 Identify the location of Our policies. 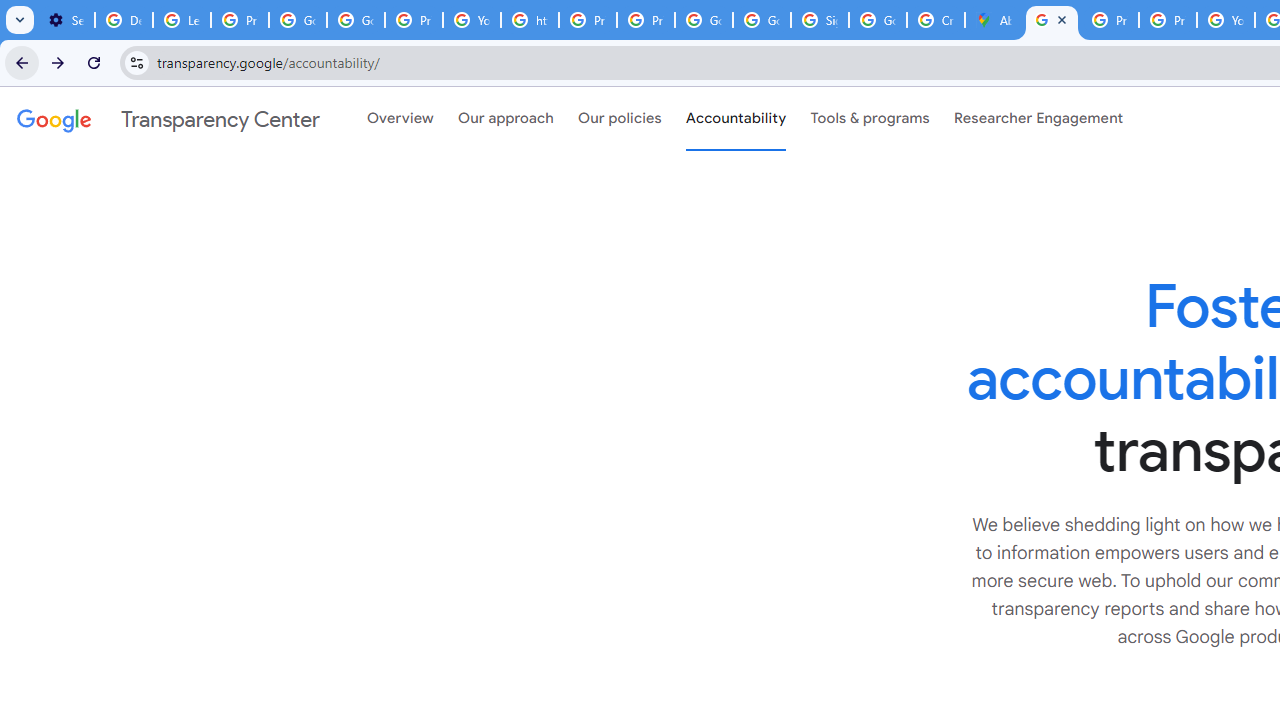
(620, 119).